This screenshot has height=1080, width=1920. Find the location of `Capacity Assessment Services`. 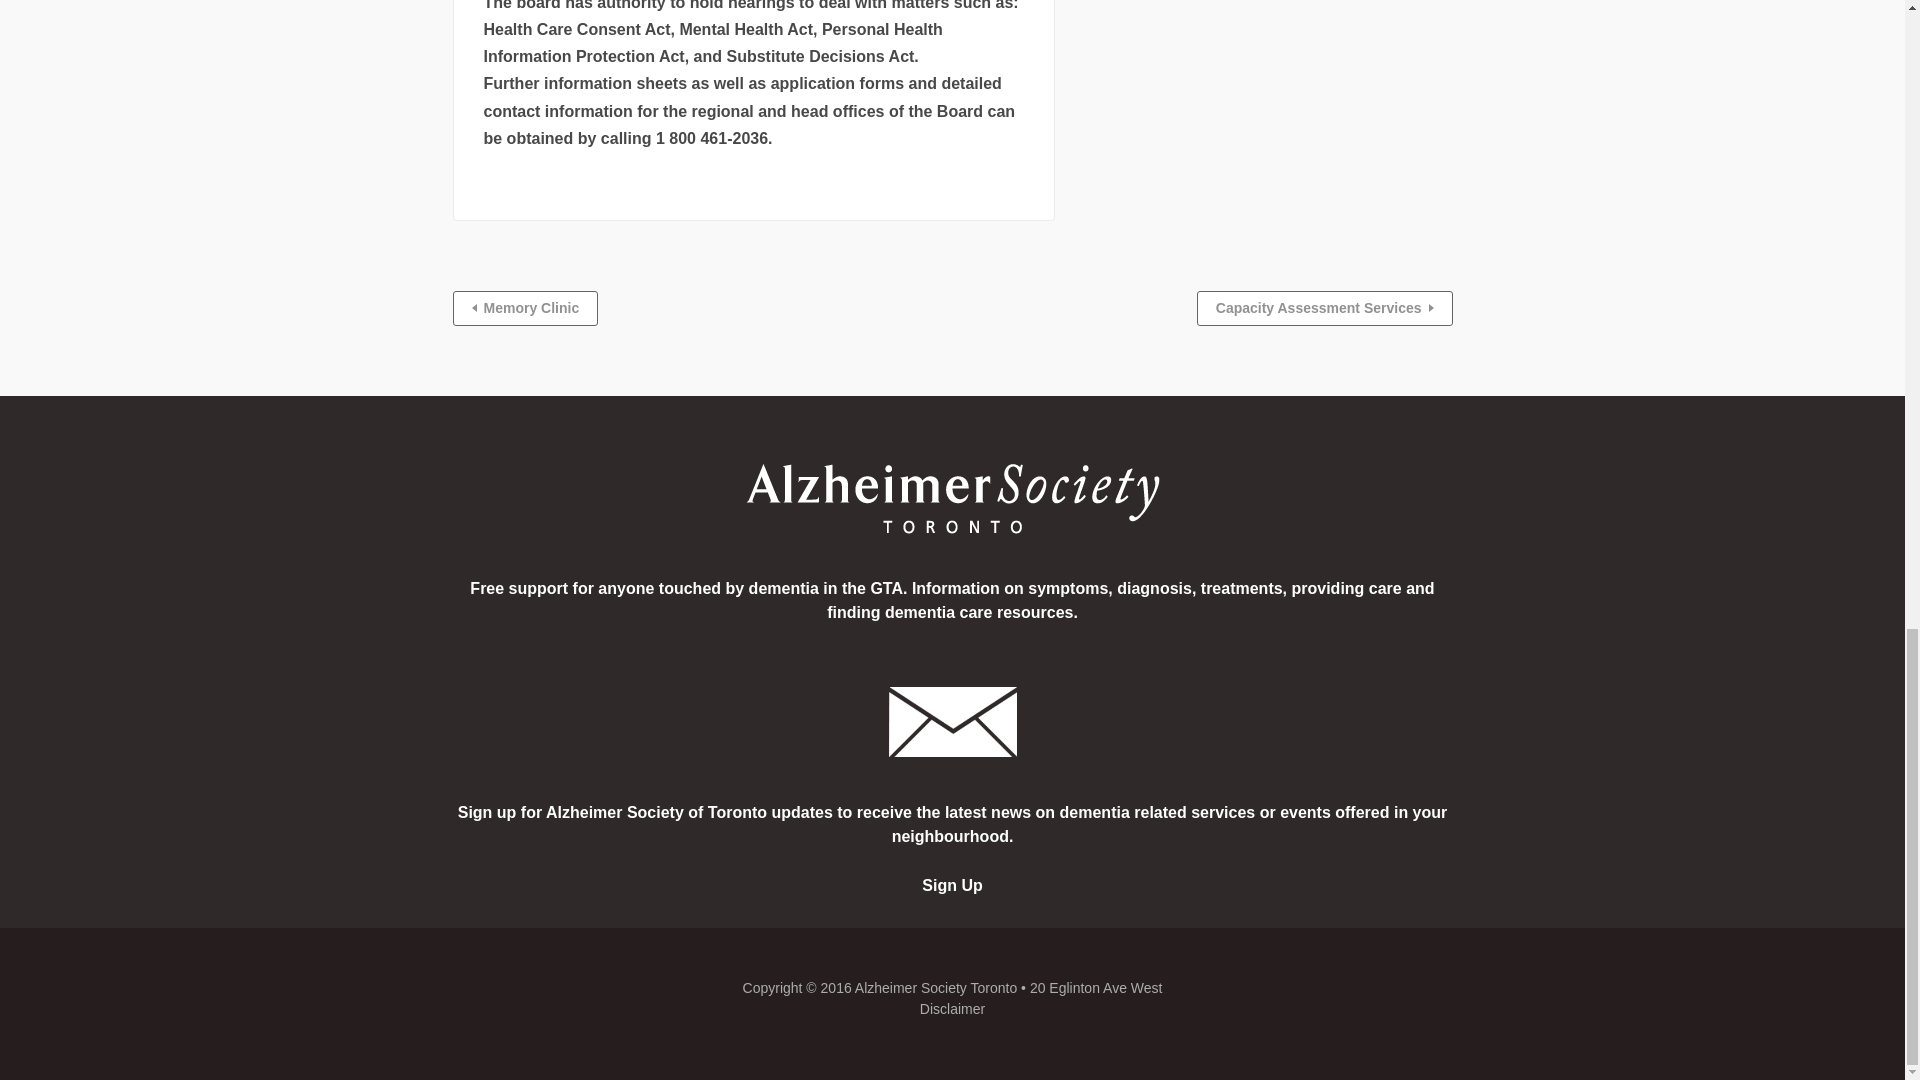

Capacity Assessment Services is located at coordinates (1324, 308).